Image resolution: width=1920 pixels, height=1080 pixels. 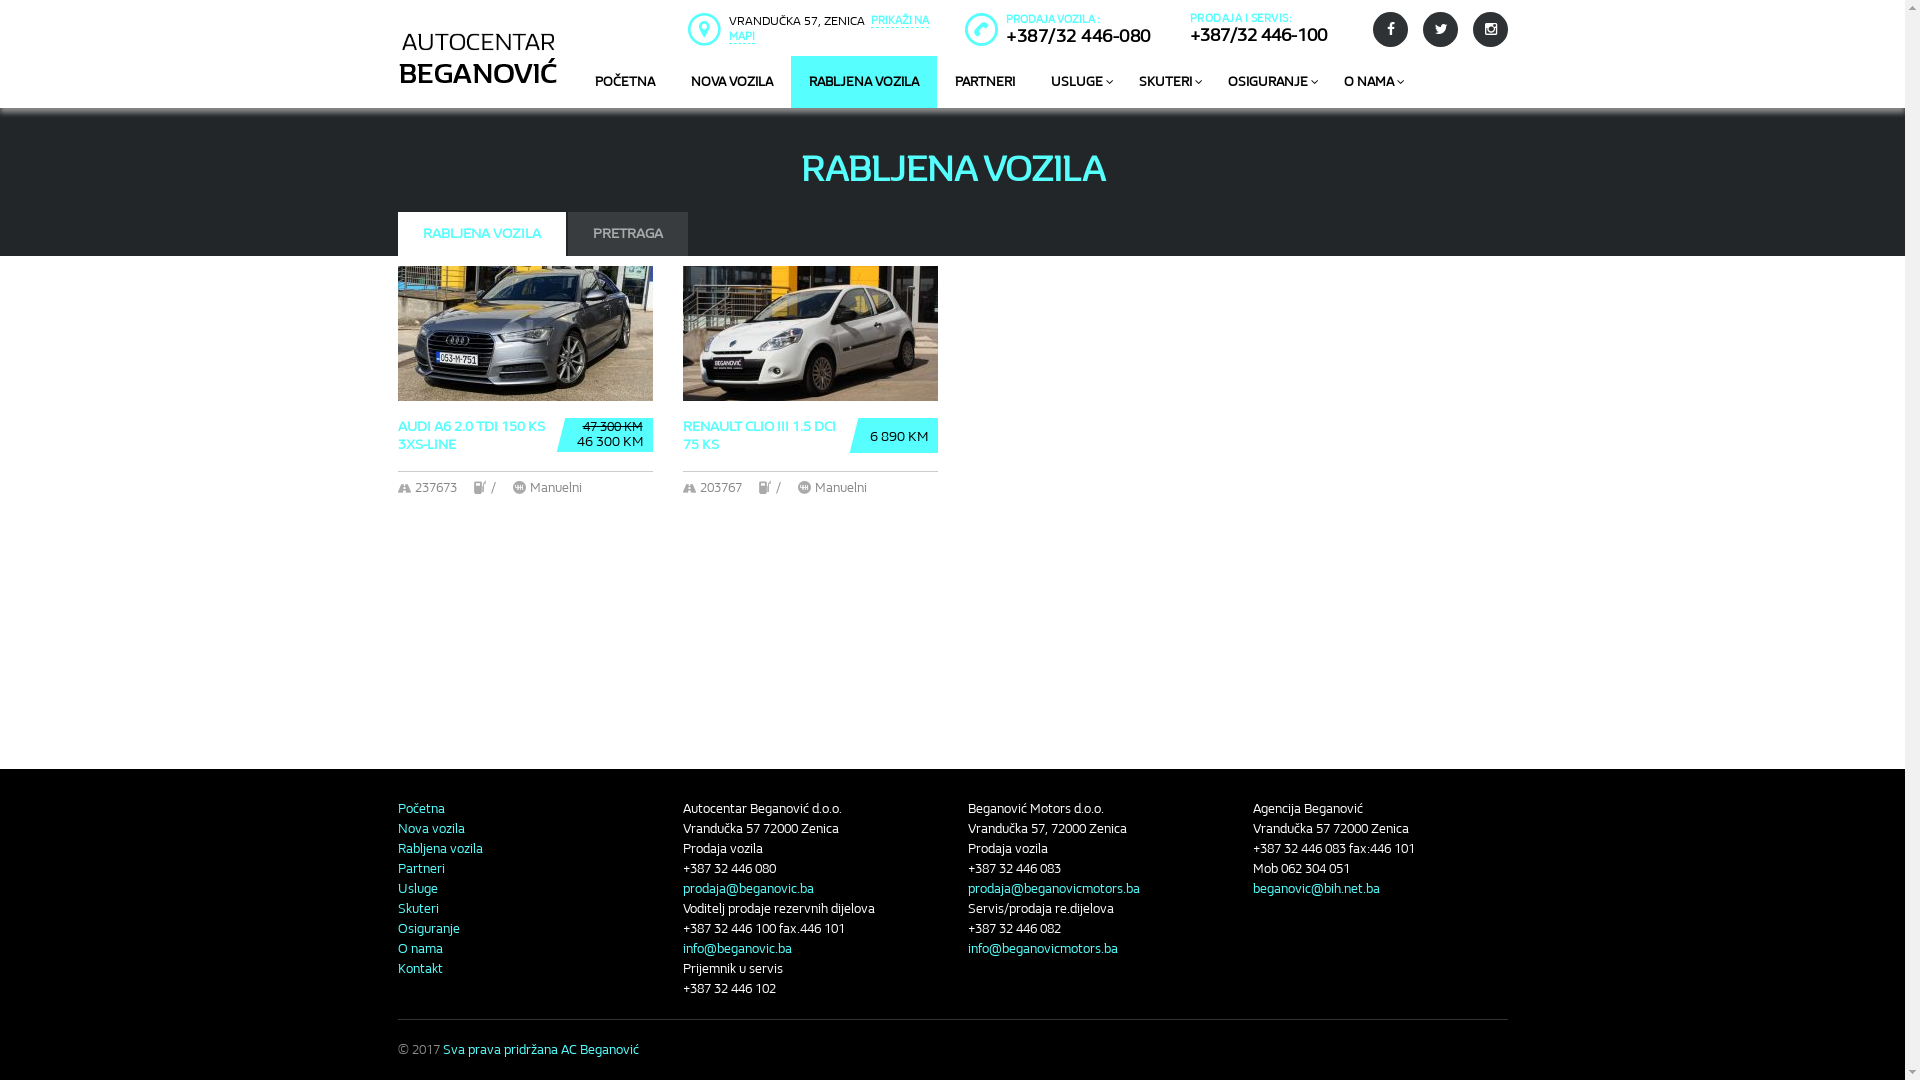 What do you see at coordinates (482, 234) in the screenshot?
I see `RABLJENA VOZILA` at bounding box center [482, 234].